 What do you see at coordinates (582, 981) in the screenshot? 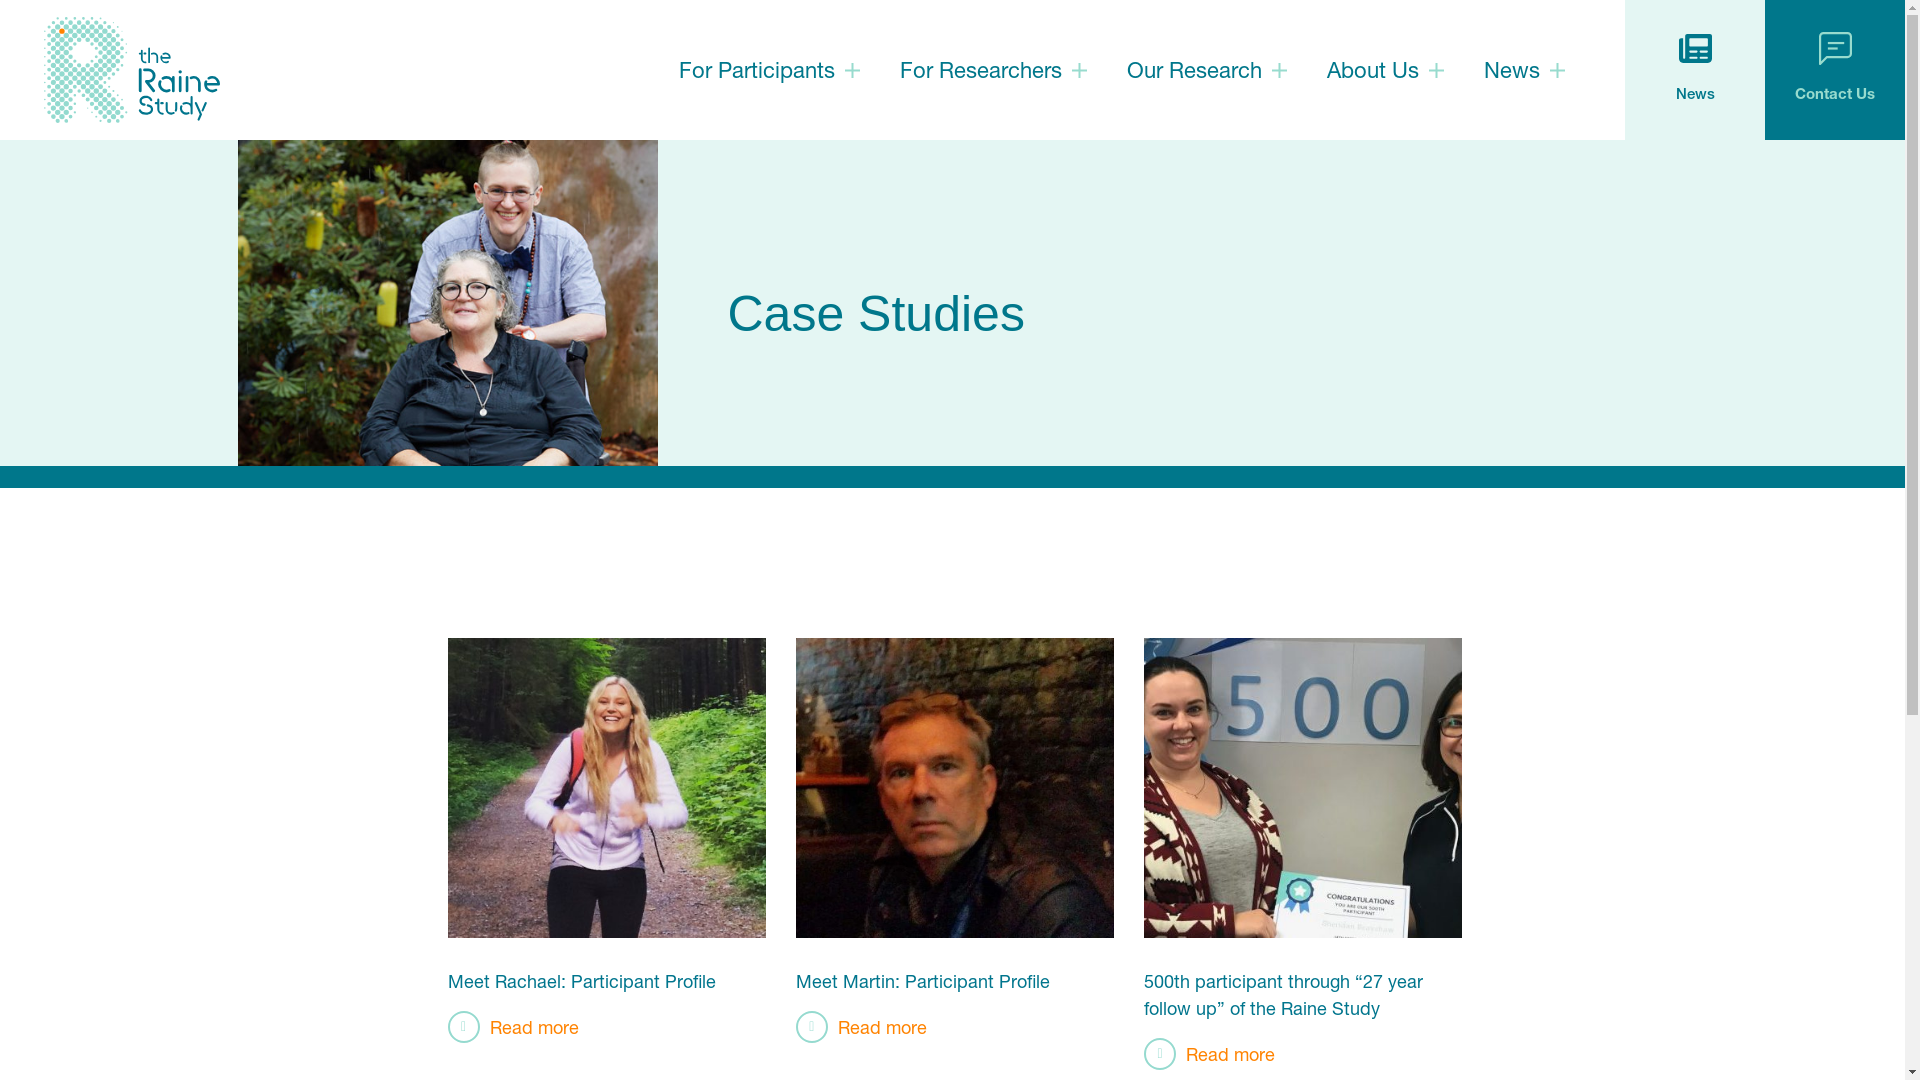
I see `Meet Rachael: Participant Profile` at bounding box center [582, 981].